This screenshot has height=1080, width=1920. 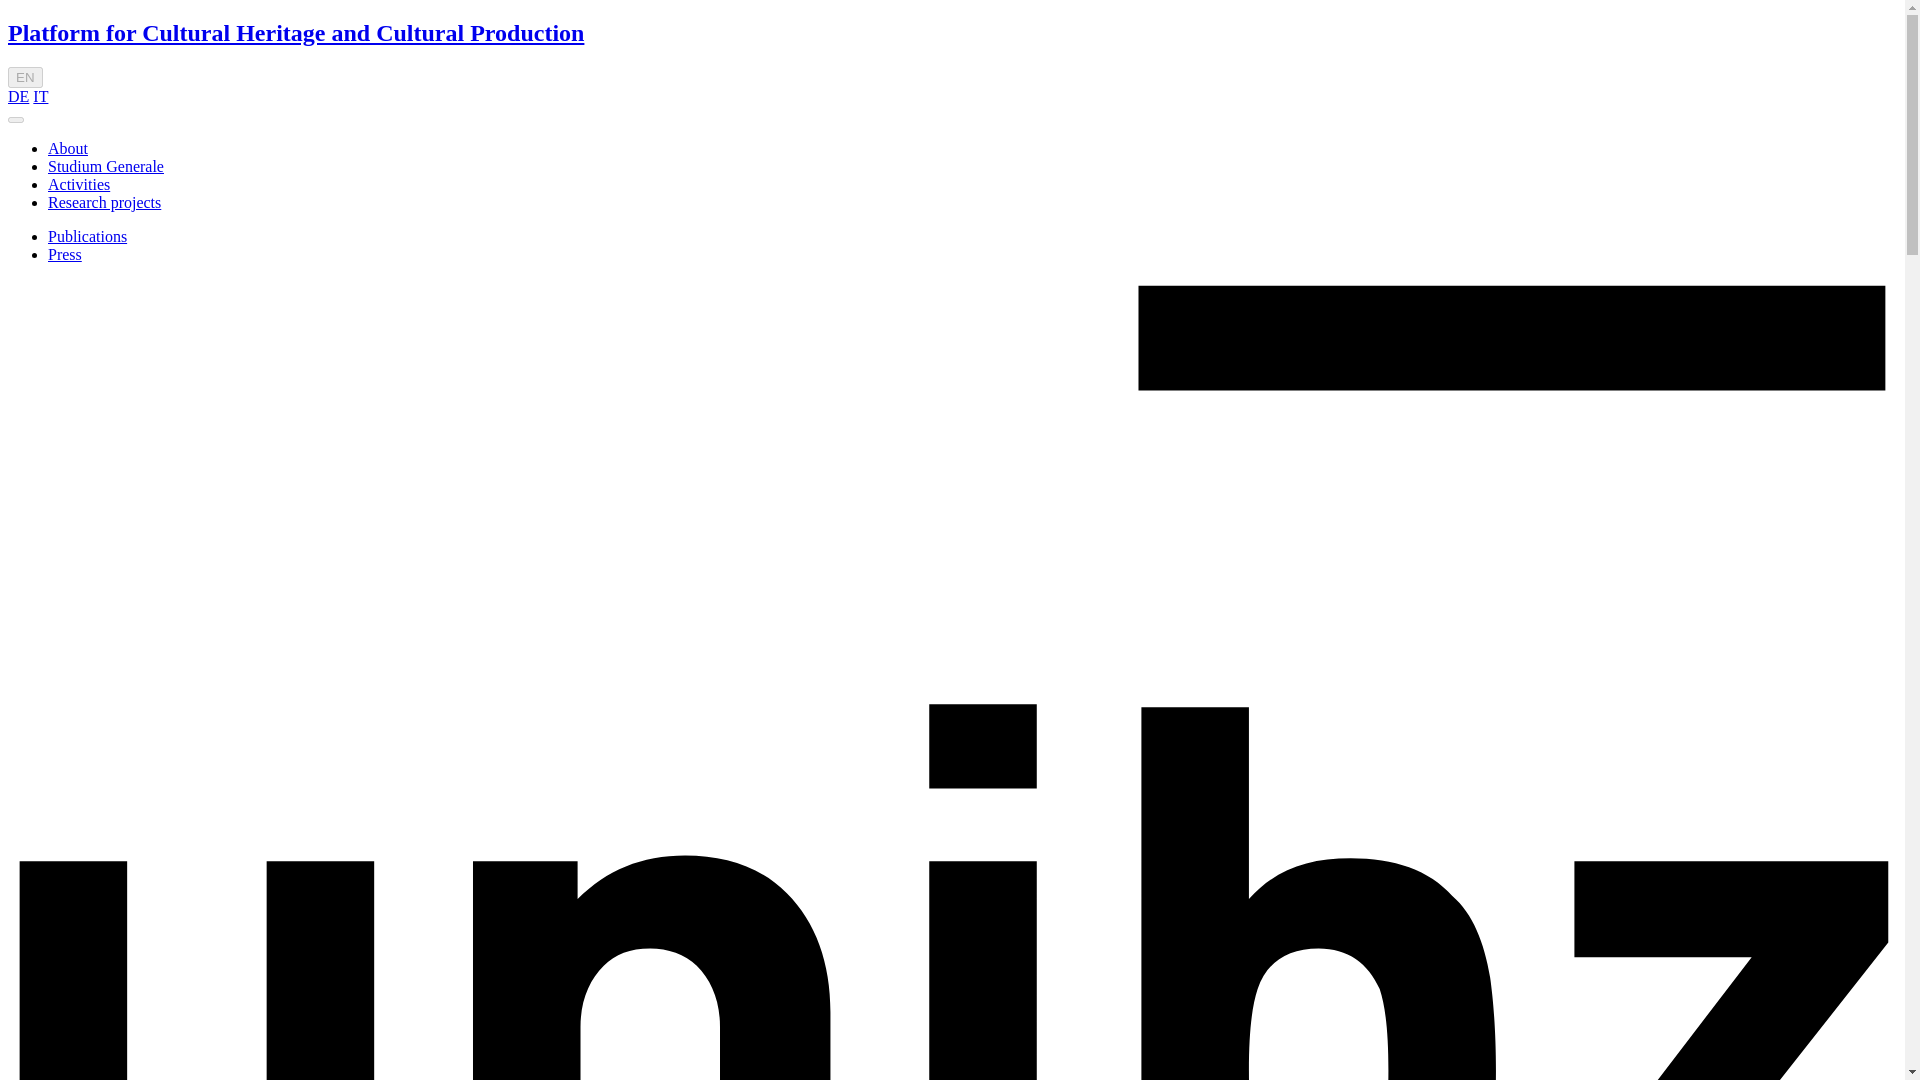 What do you see at coordinates (295, 33) in the screenshot?
I see `Platform for Cultural Heritage and Cultural Production` at bounding box center [295, 33].